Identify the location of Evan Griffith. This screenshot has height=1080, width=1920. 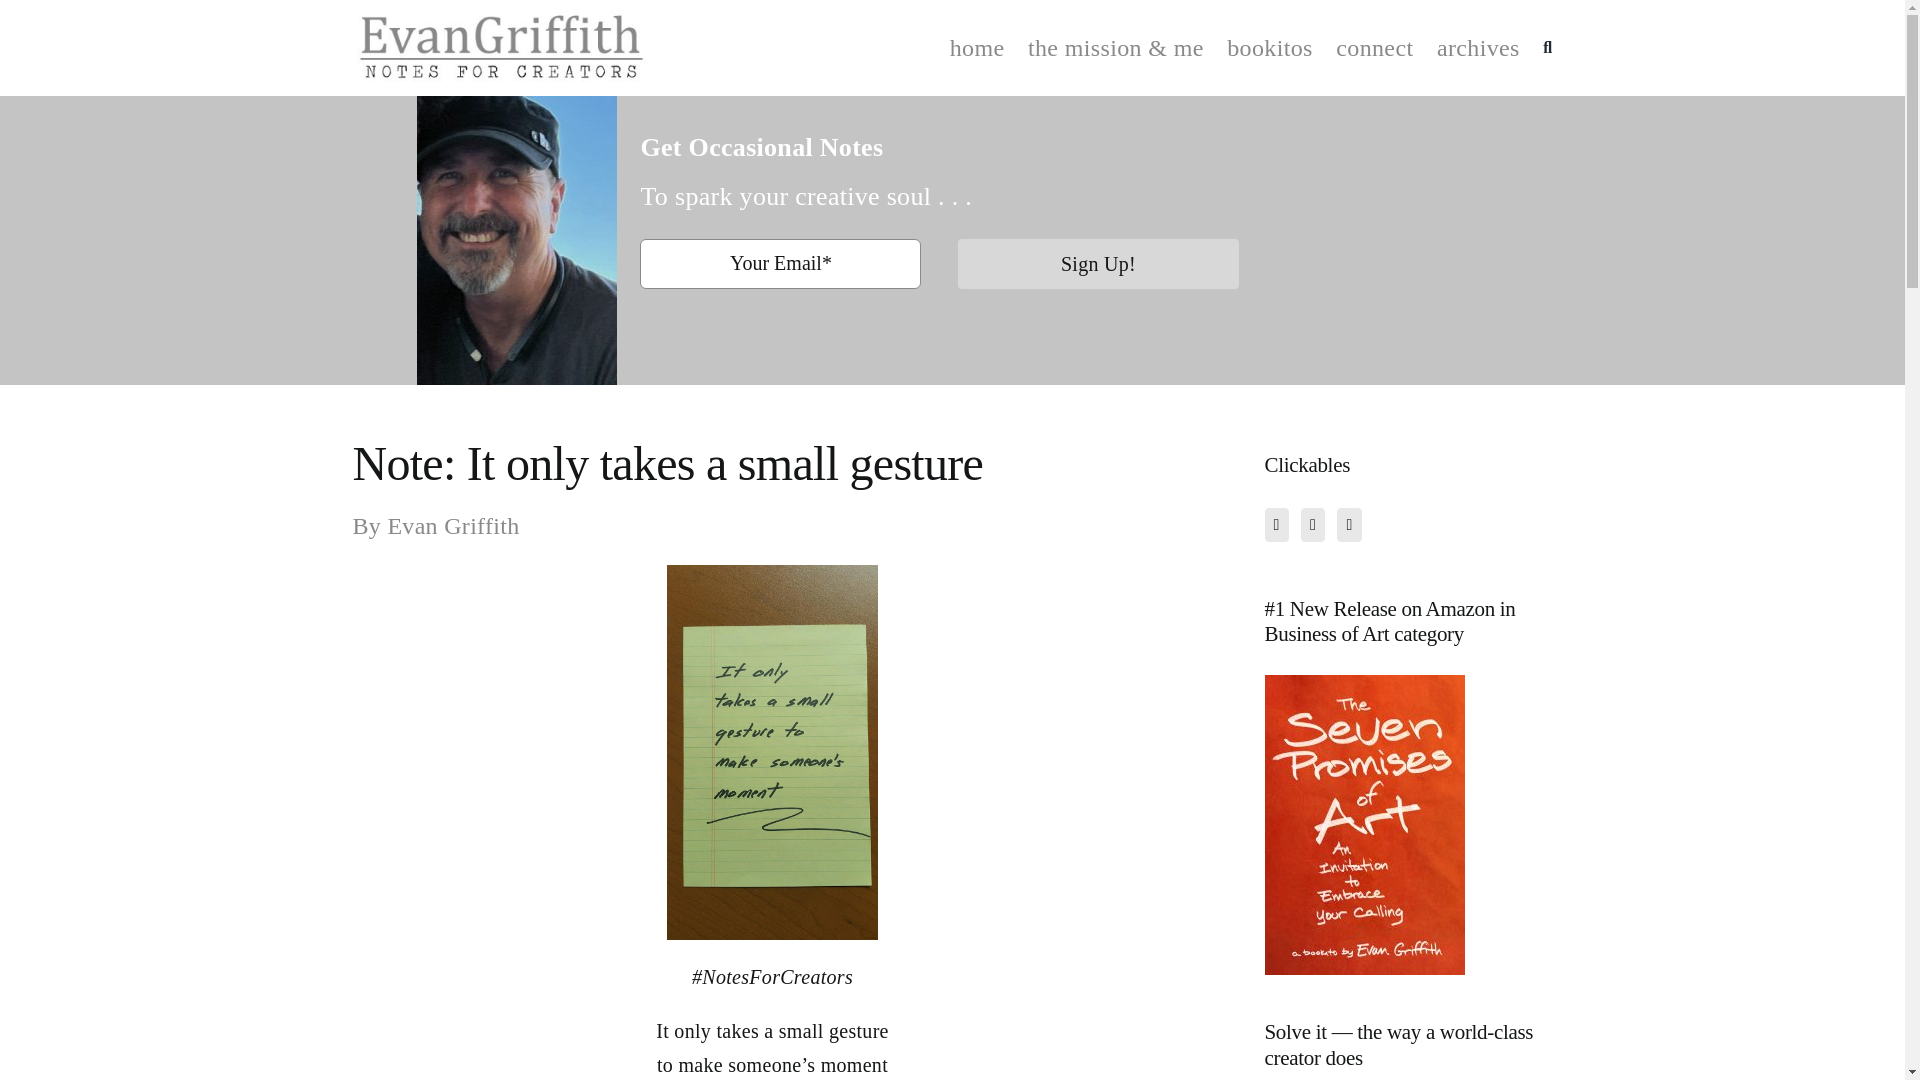
(772, 494).